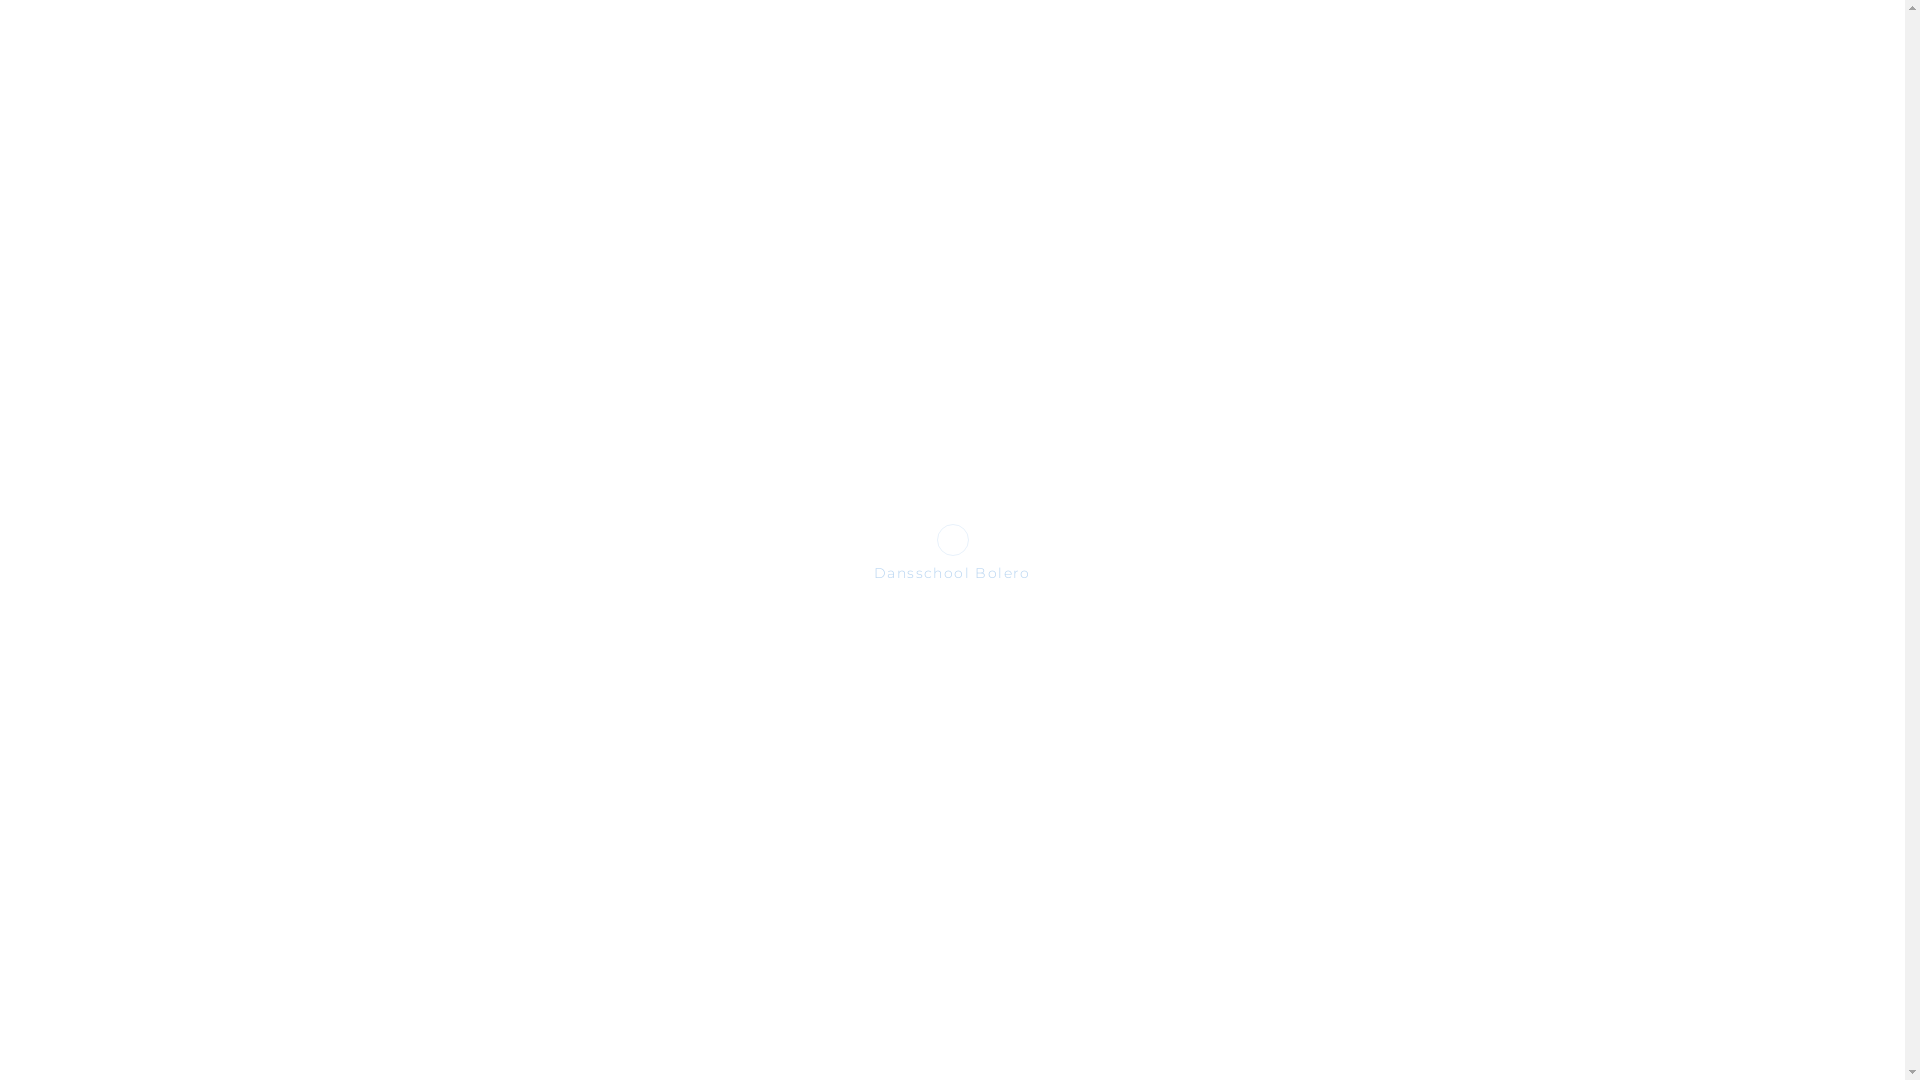 Image resolution: width=1920 pixels, height=1080 pixels. What do you see at coordinates (120, 851) in the screenshot?
I see `Contact` at bounding box center [120, 851].